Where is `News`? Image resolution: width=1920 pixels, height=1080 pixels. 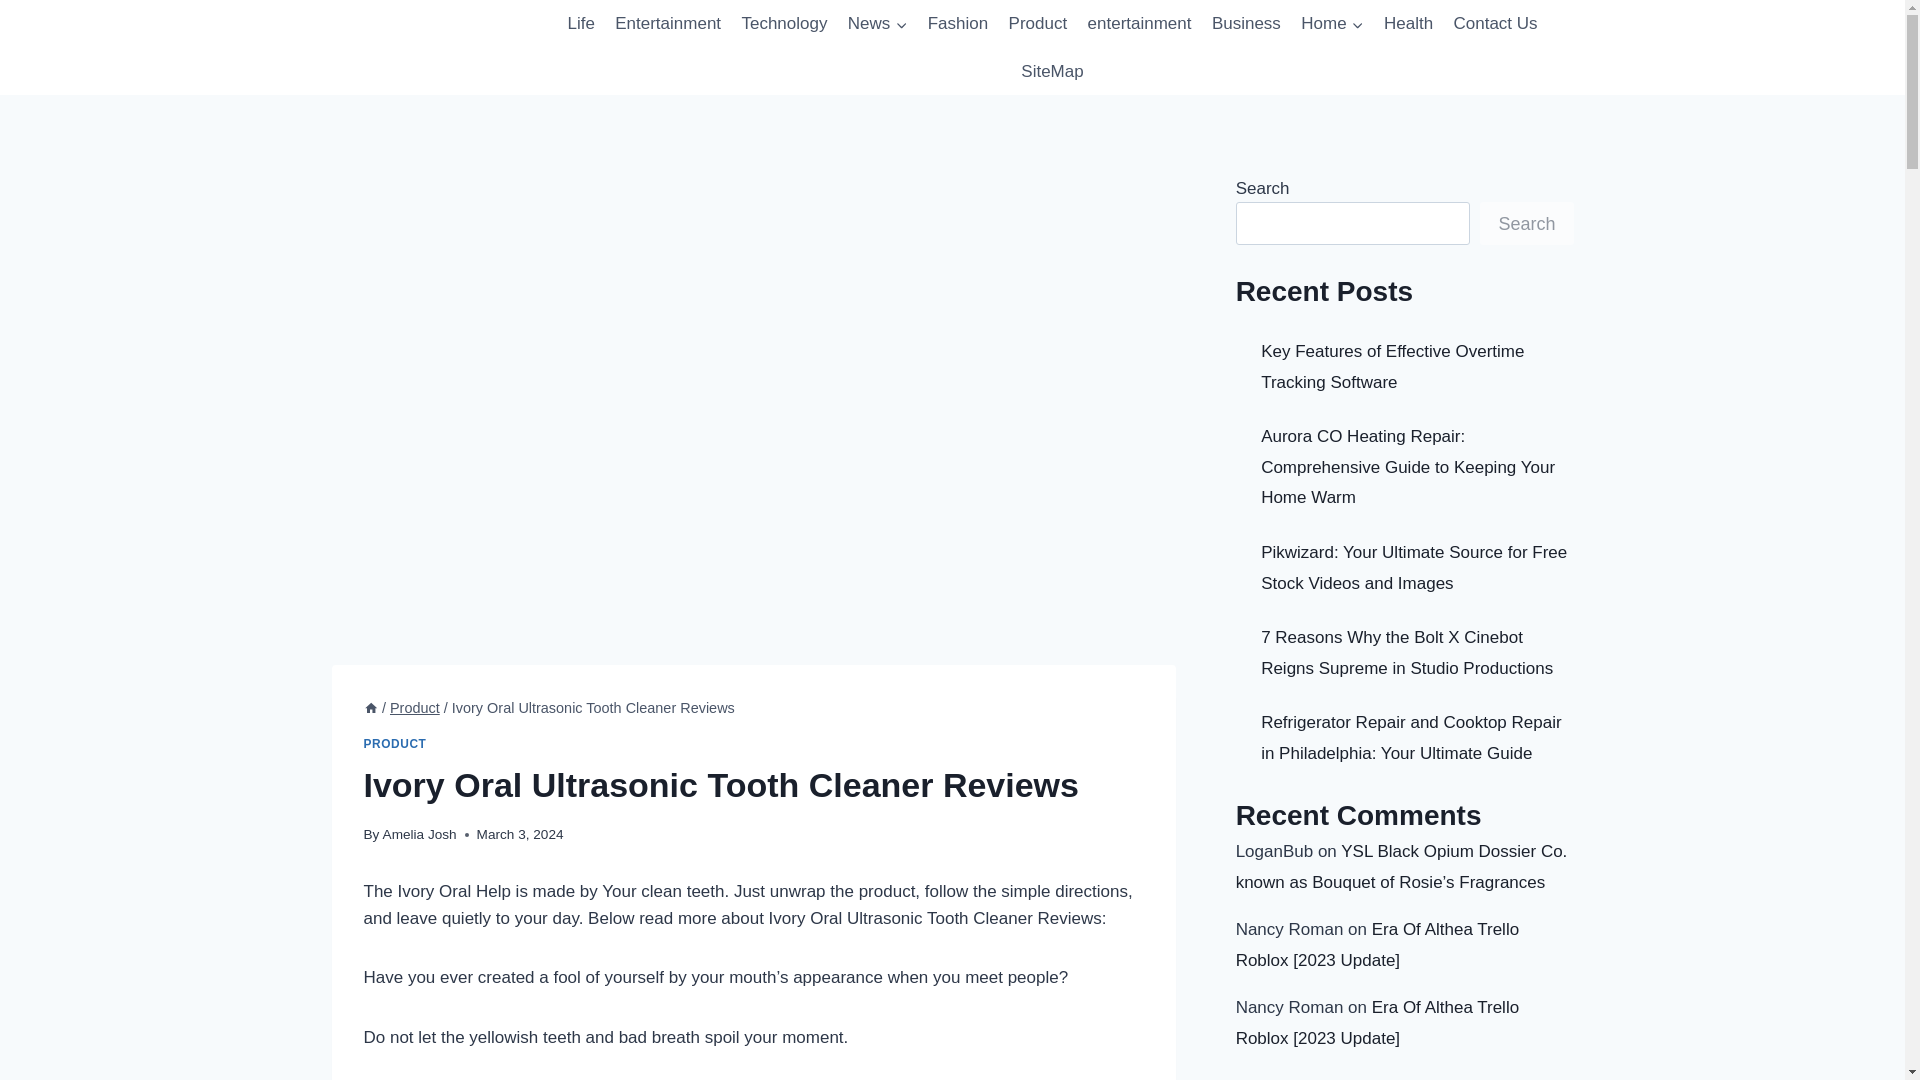
News is located at coordinates (877, 24).